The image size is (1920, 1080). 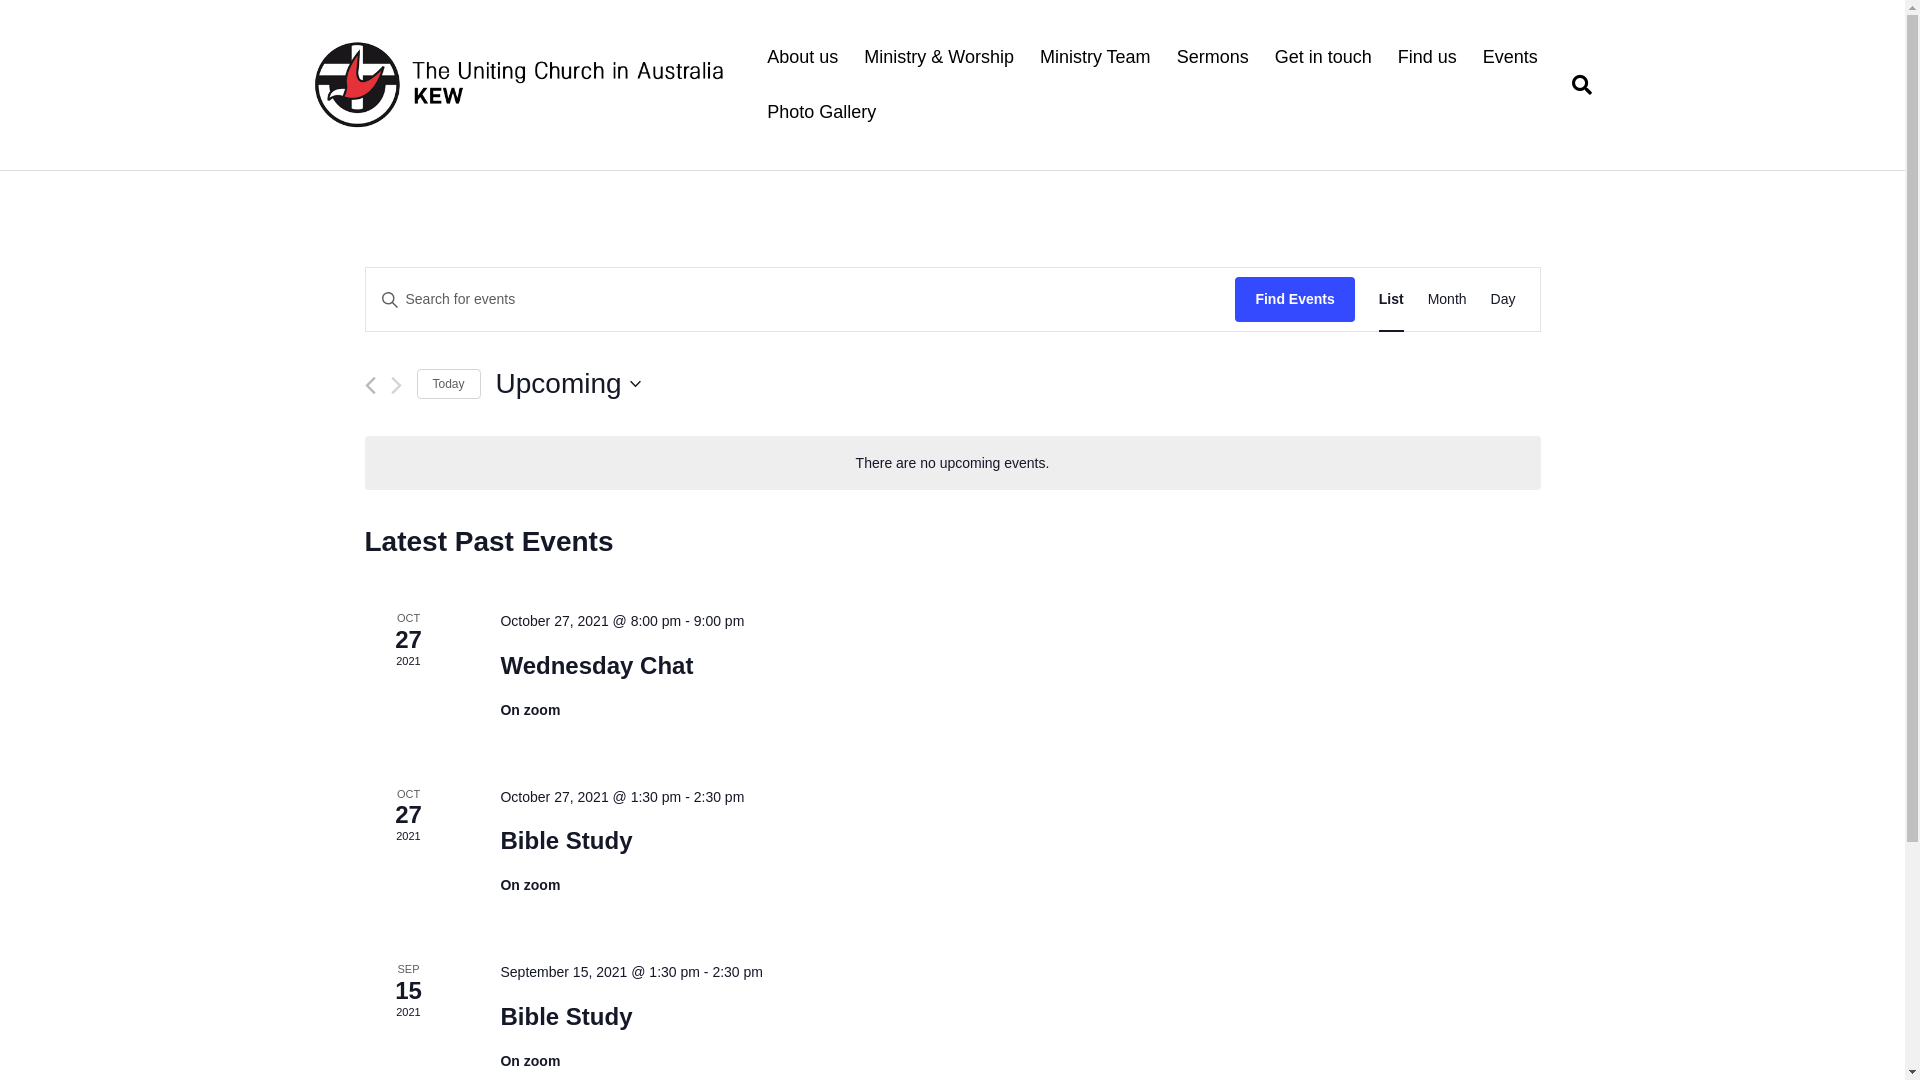 I want to click on Wednesday Chat, so click(x=596, y=666).